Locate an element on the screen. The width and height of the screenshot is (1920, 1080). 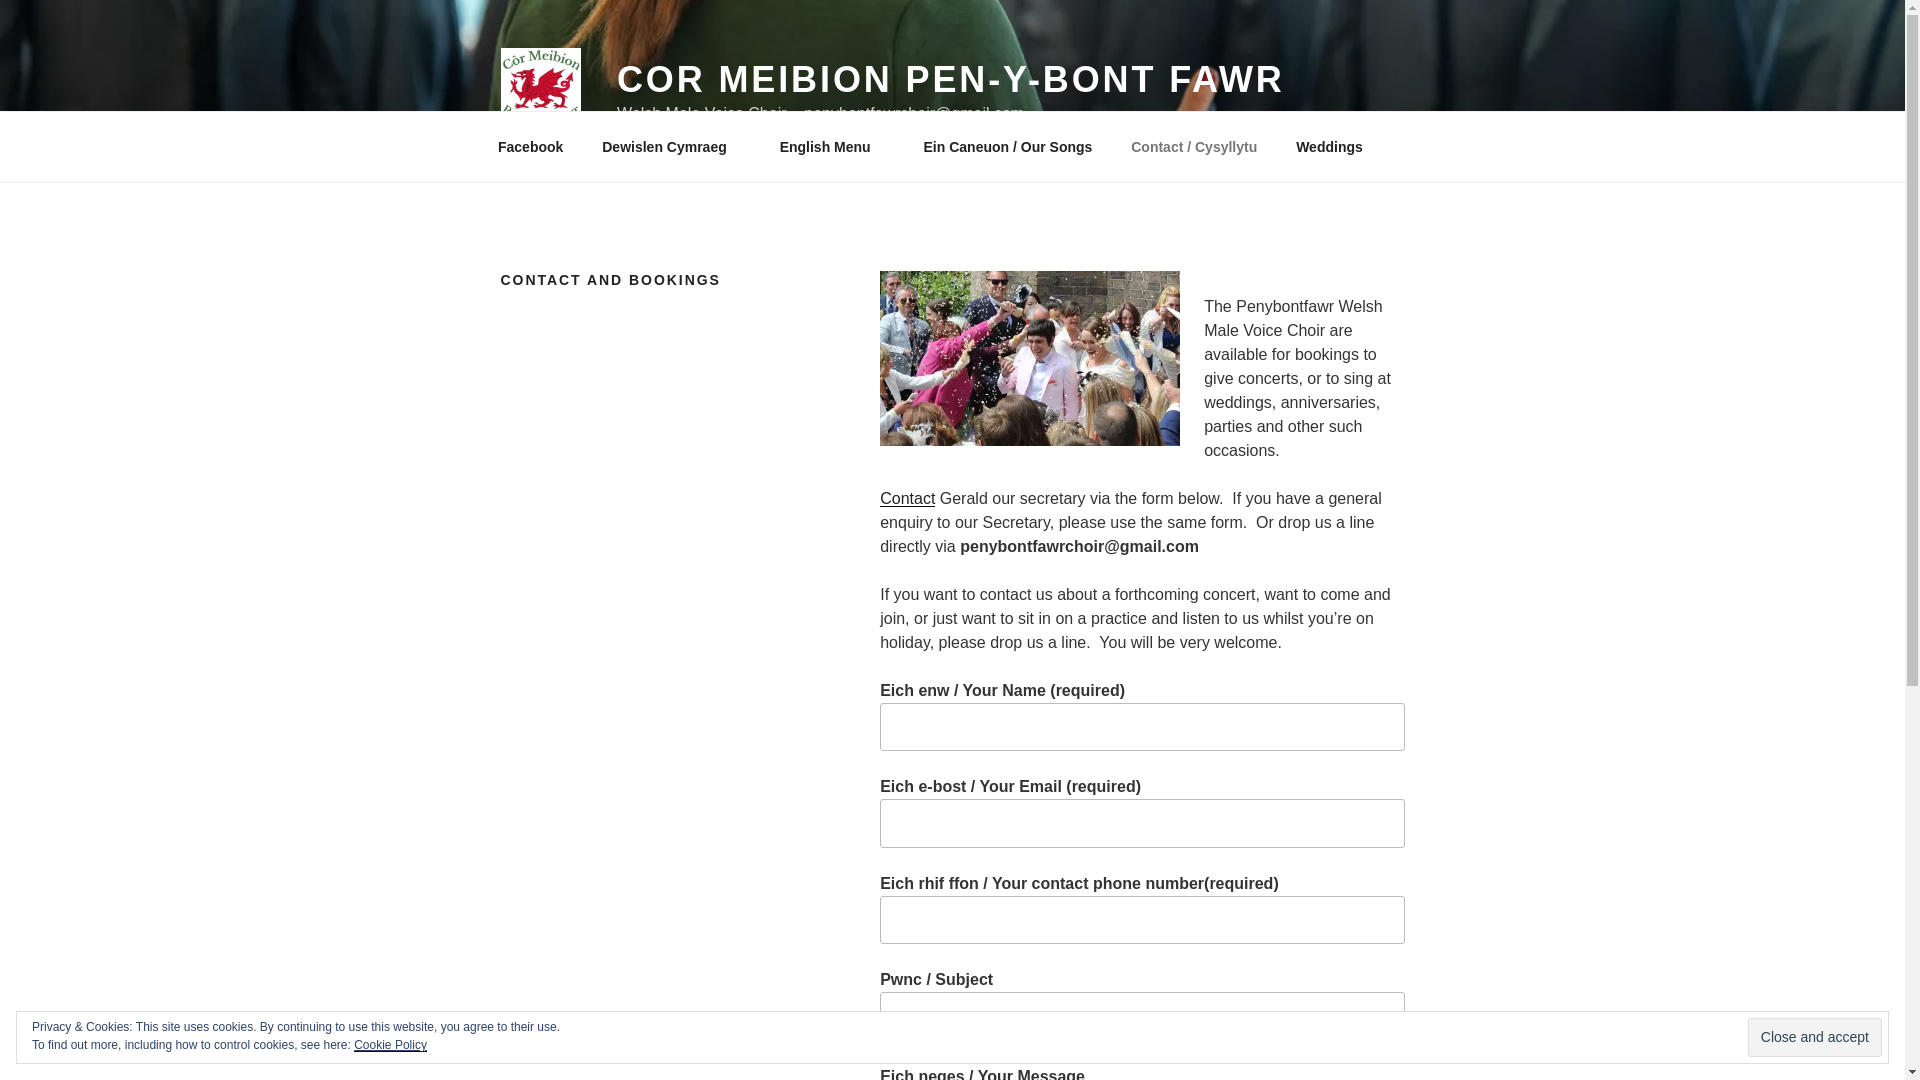
Close and accept is located at coordinates (1814, 1038).